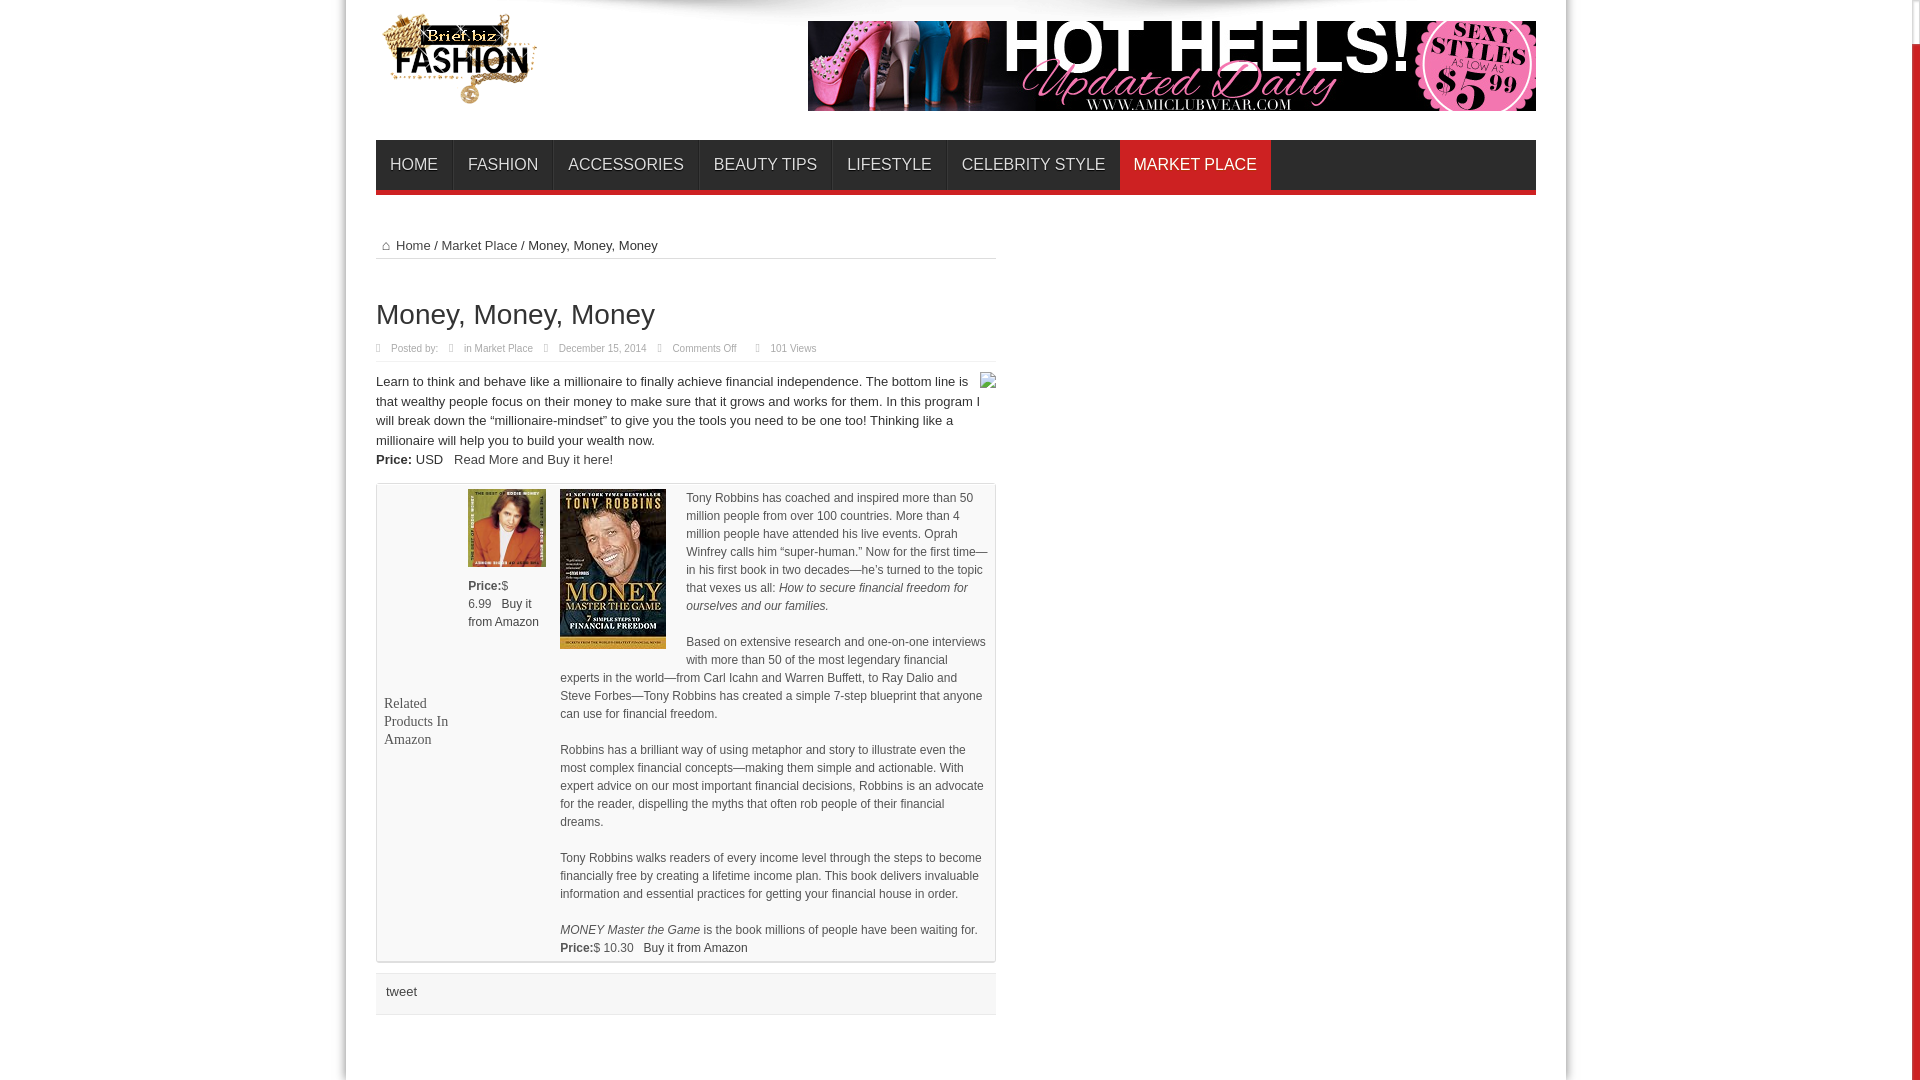  Describe the element at coordinates (696, 946) in the screenshot. I see `Buy it from Amazon` at that location.